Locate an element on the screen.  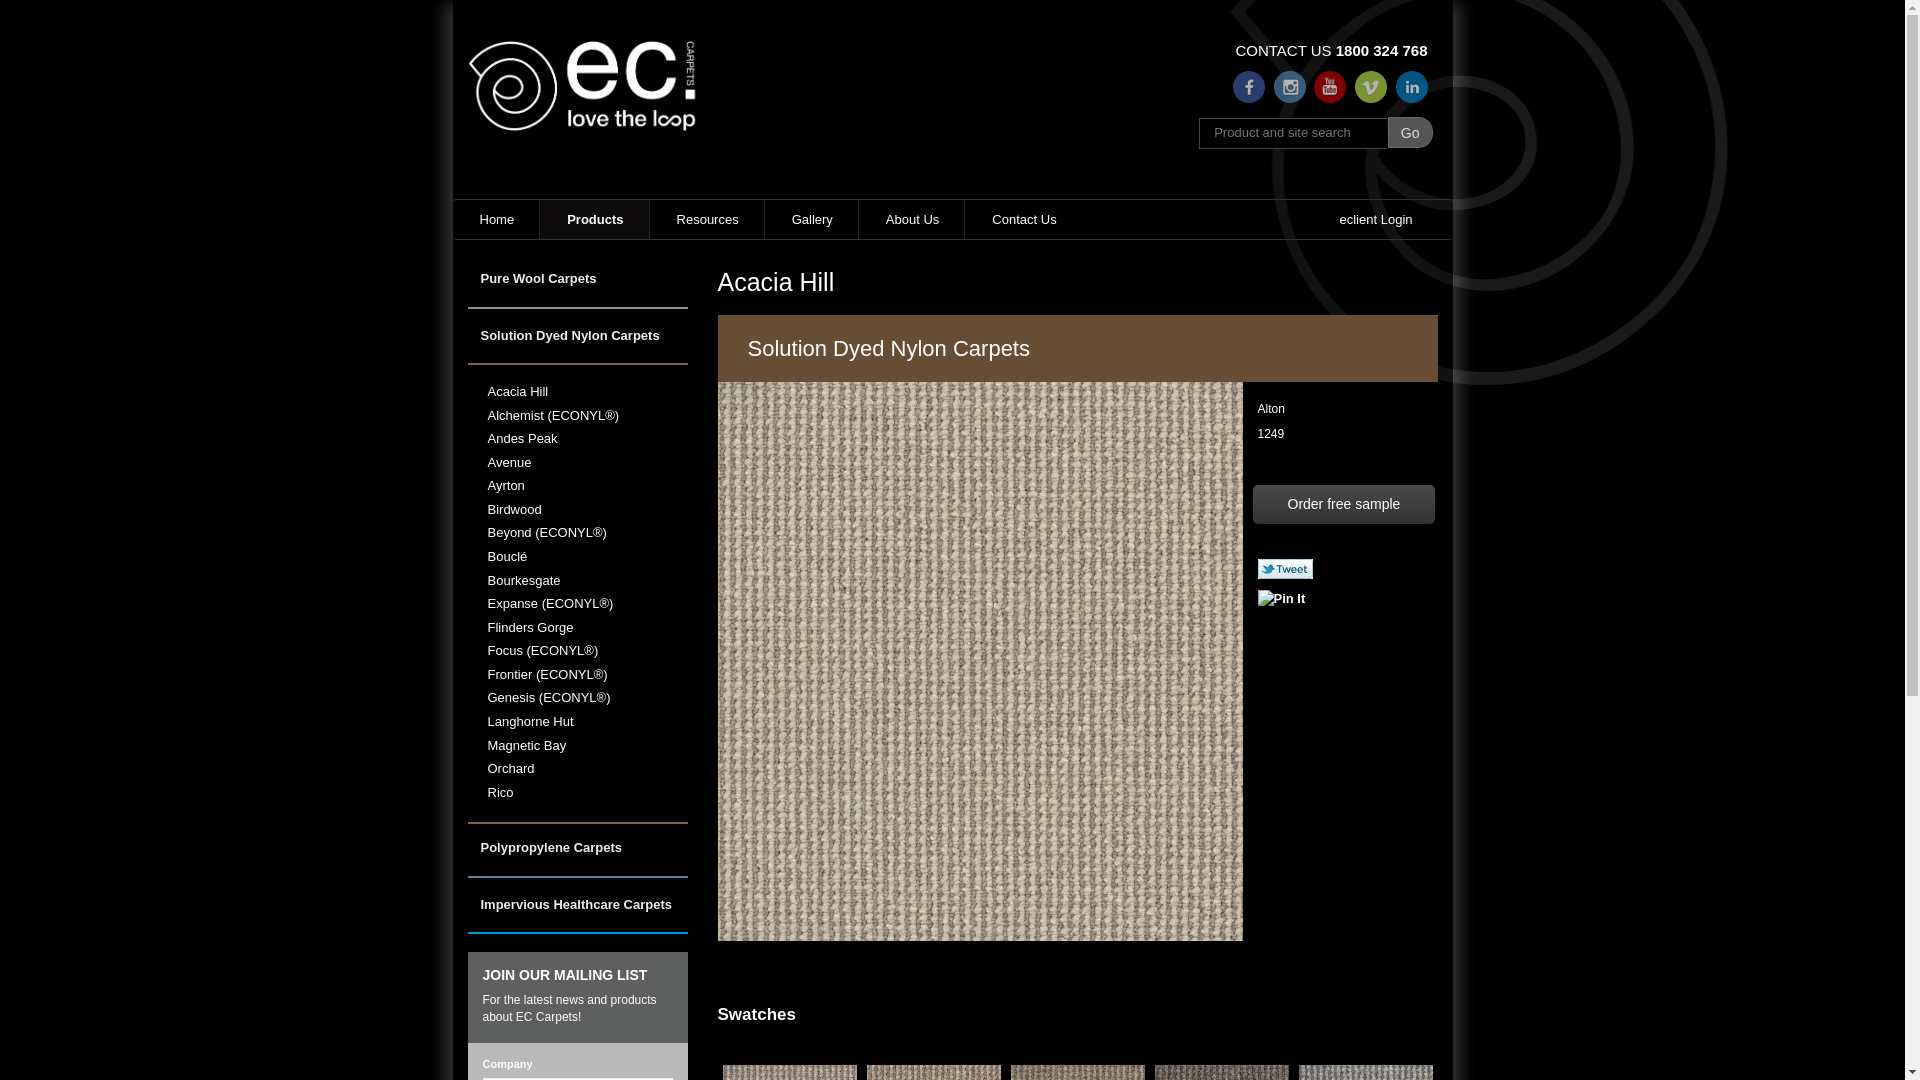
Magnetic Bay is located at coordinates (588, 746).